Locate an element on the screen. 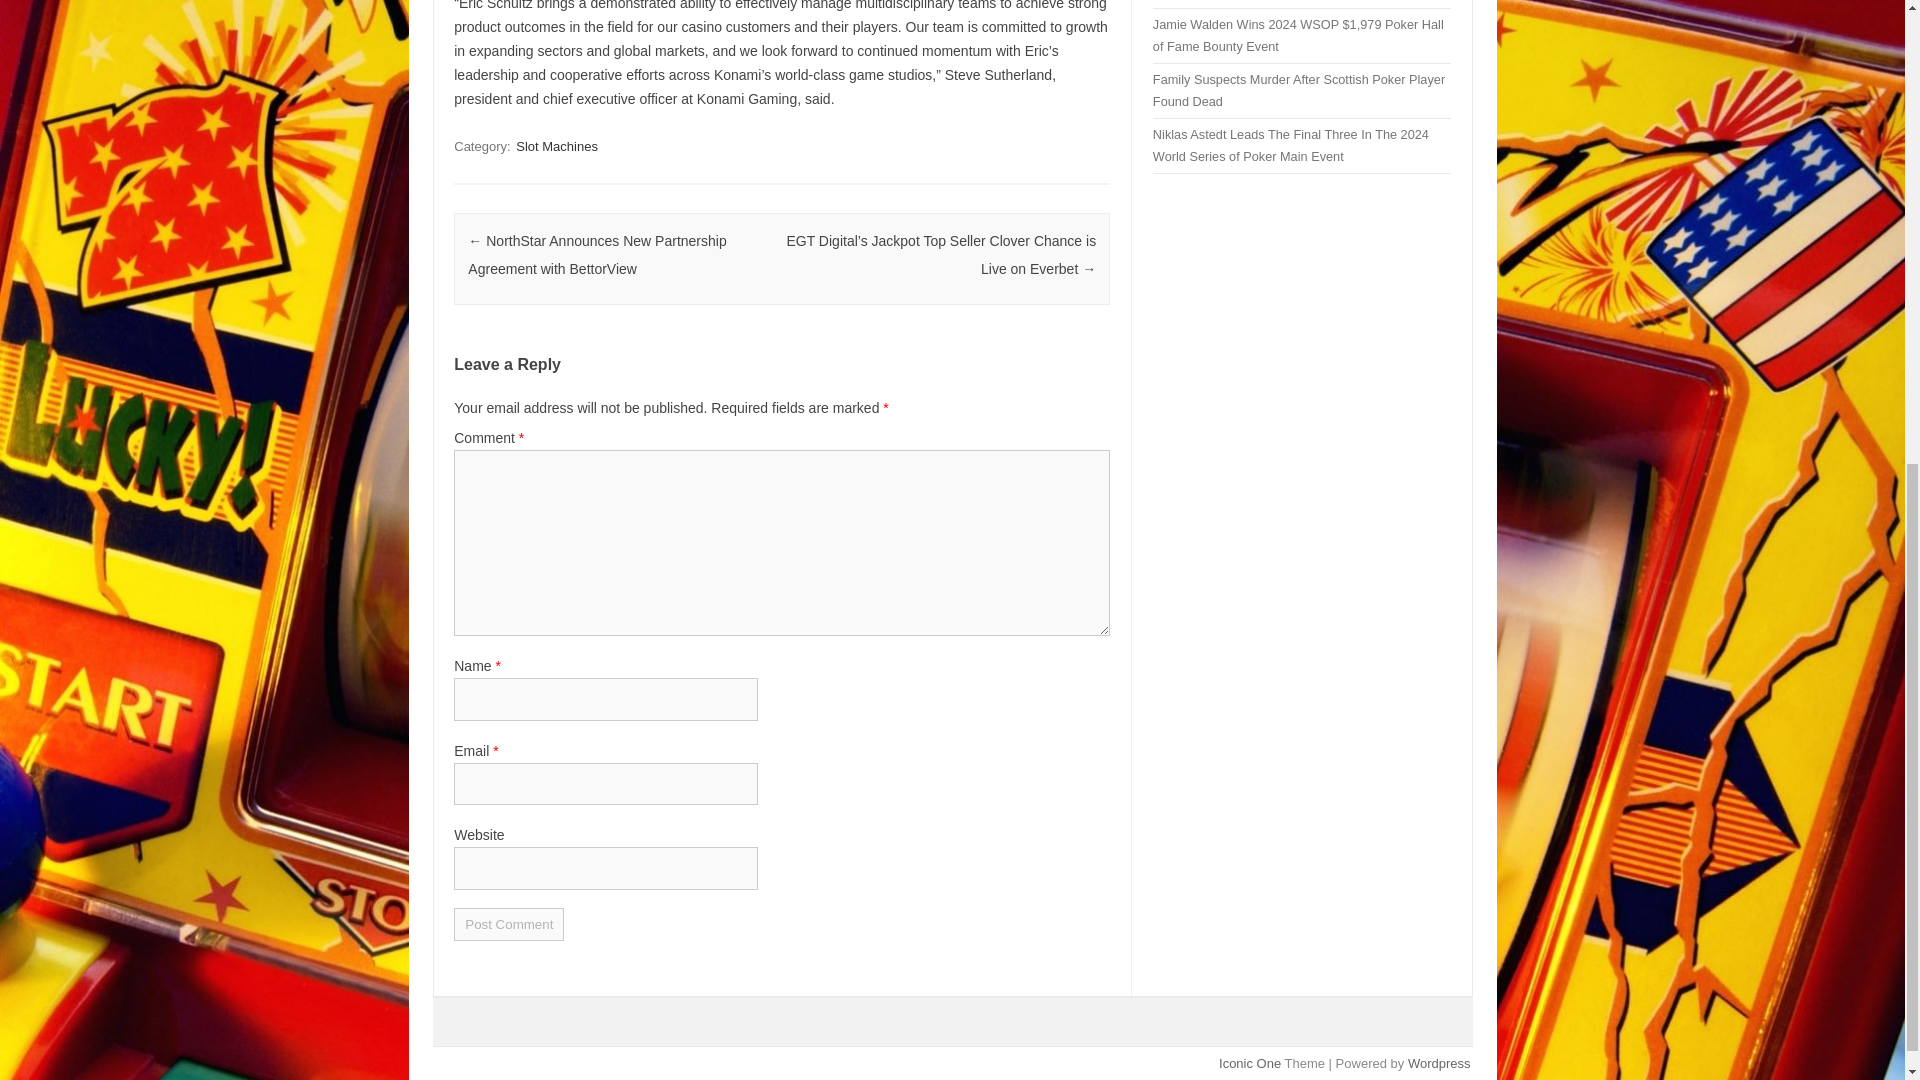 The height and width of the screenshot is (1080, 1920). Post Comment is located at coordinates (508, 924).